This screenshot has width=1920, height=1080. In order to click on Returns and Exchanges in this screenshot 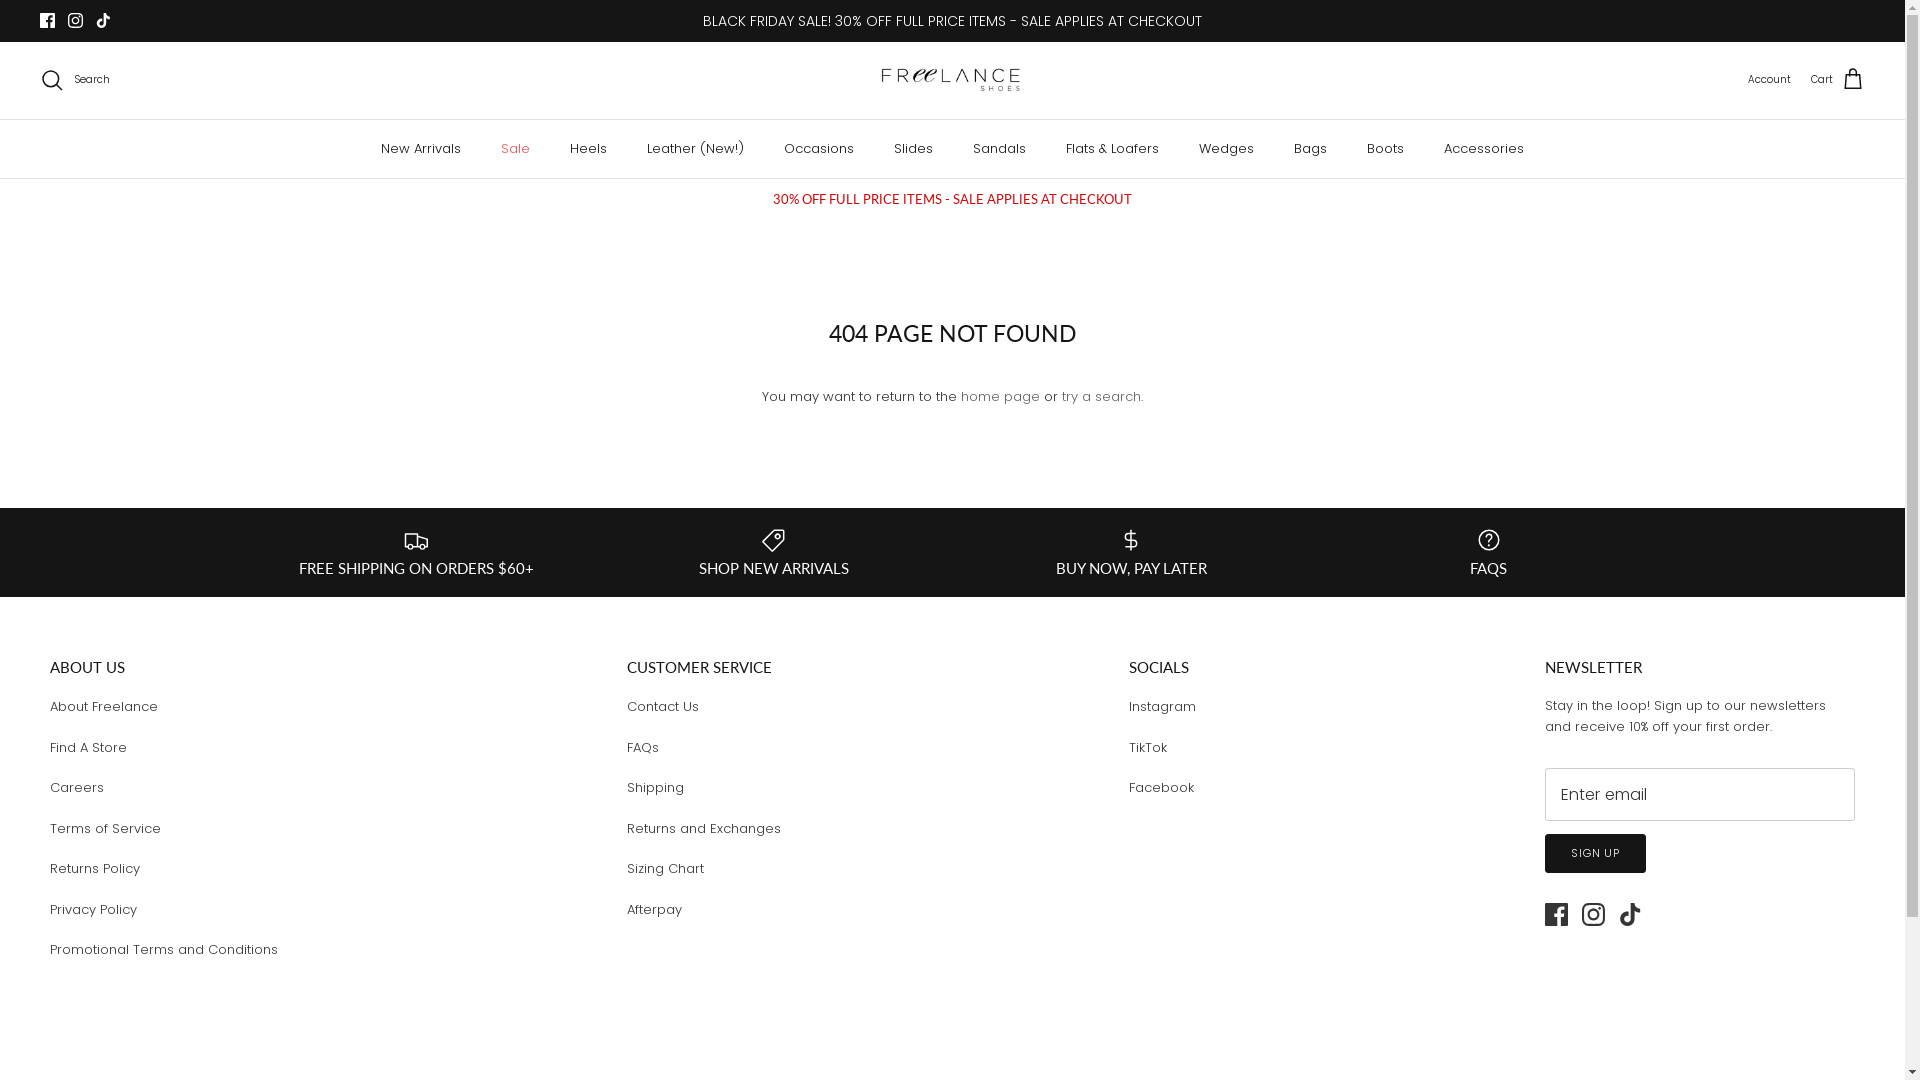, I will do `click(704, 828)`.